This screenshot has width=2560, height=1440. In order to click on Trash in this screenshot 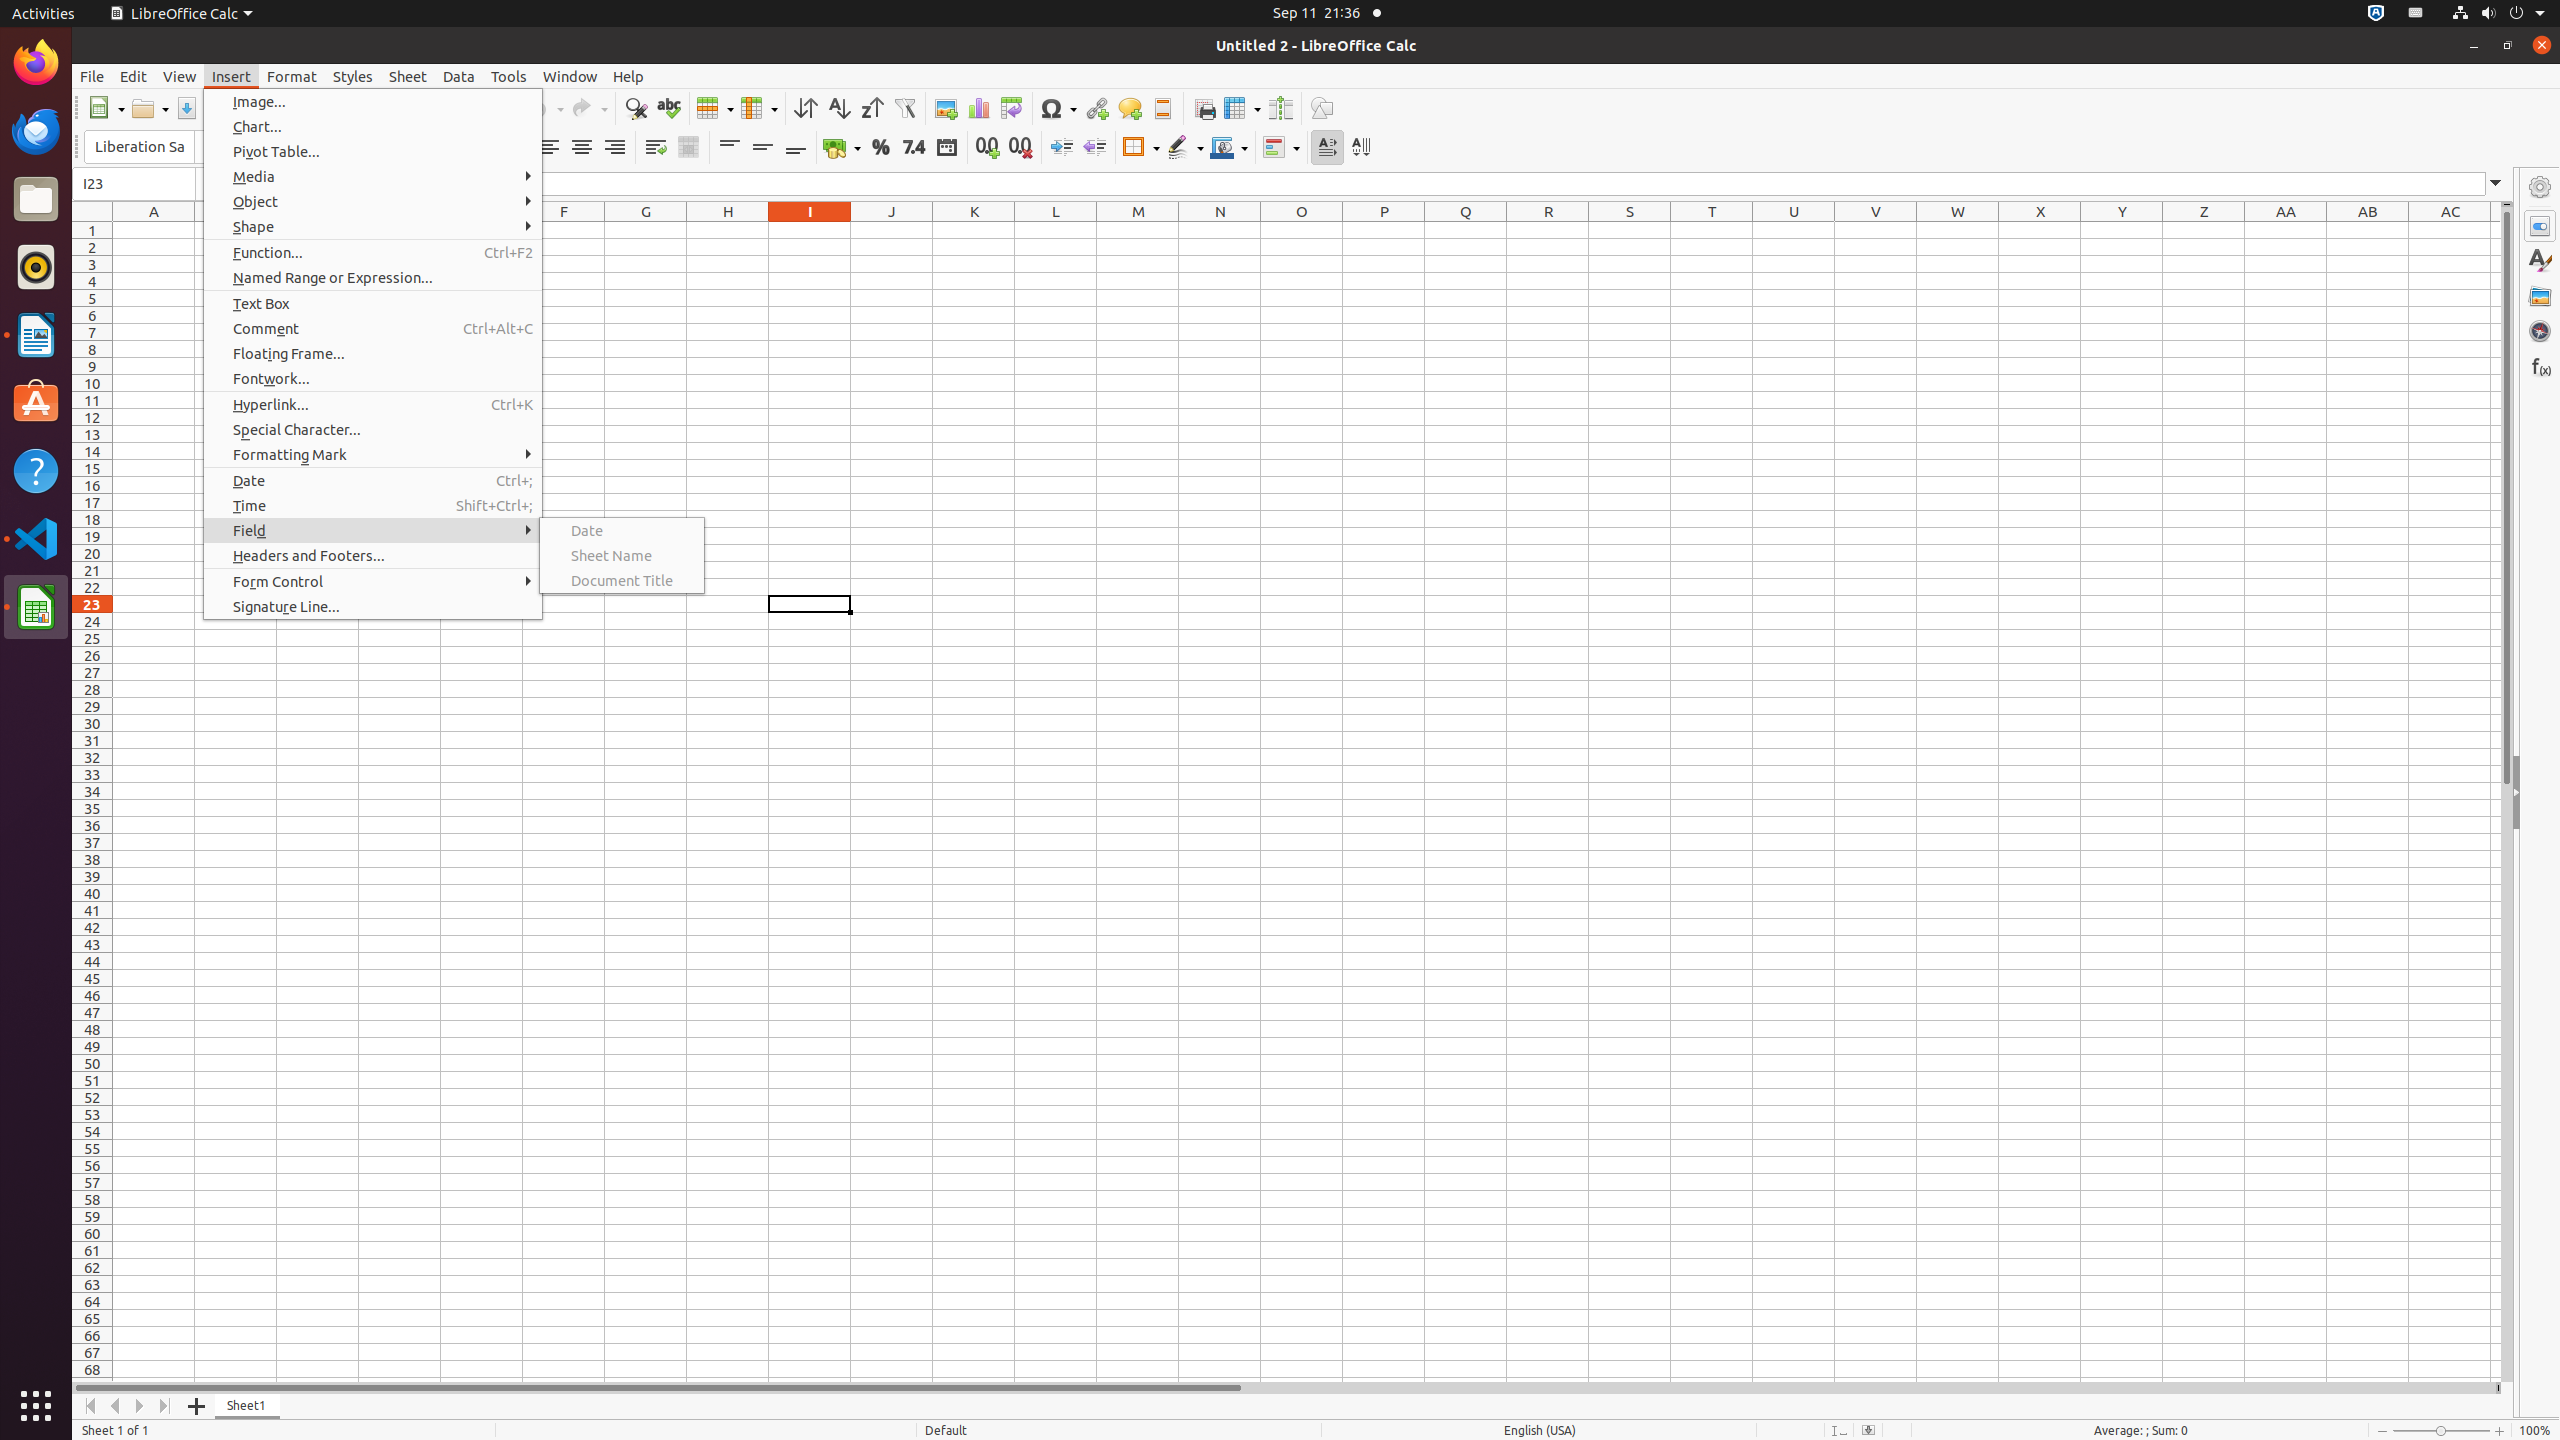, I will do `click(134, 191)`.